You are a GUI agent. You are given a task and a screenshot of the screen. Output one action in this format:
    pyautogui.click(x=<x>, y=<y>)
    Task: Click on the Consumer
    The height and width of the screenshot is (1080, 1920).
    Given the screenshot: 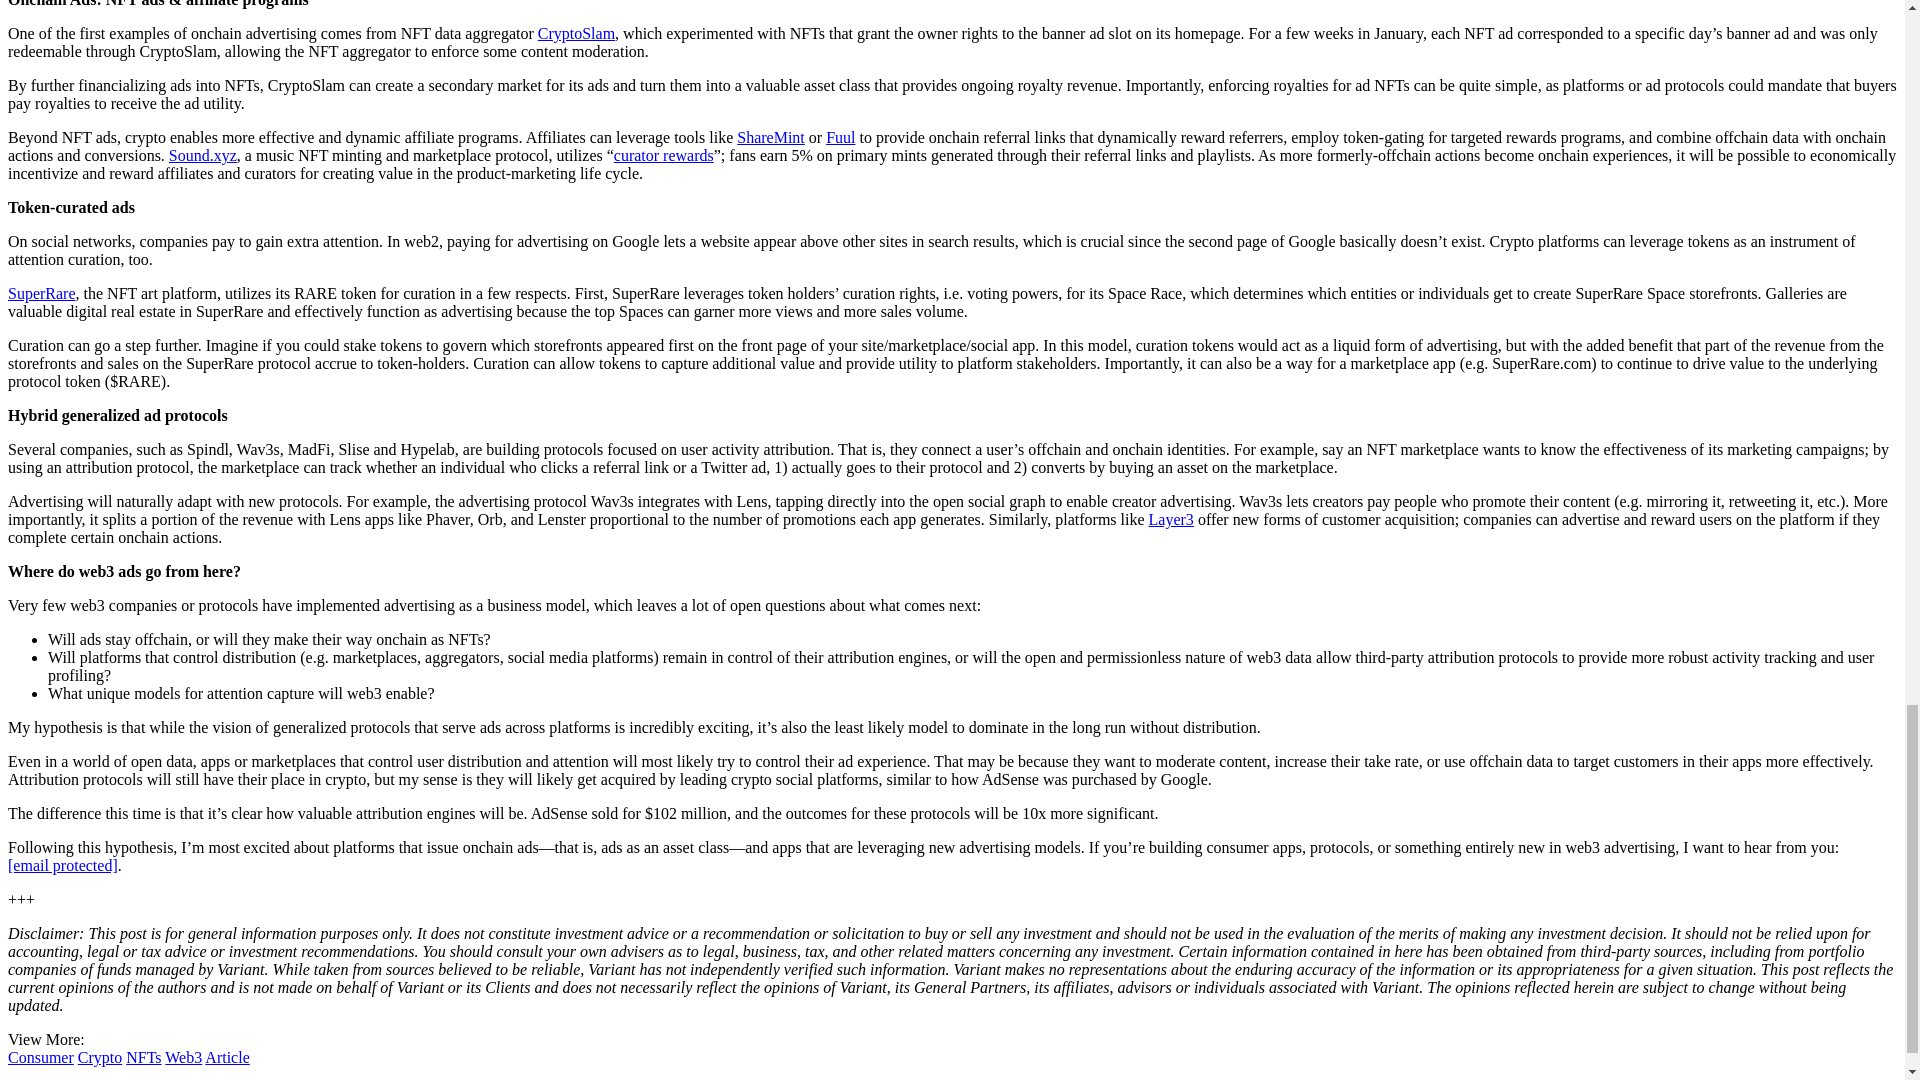 What is the action you would take?
    pyautogui.click(x=40, y=1056)
    